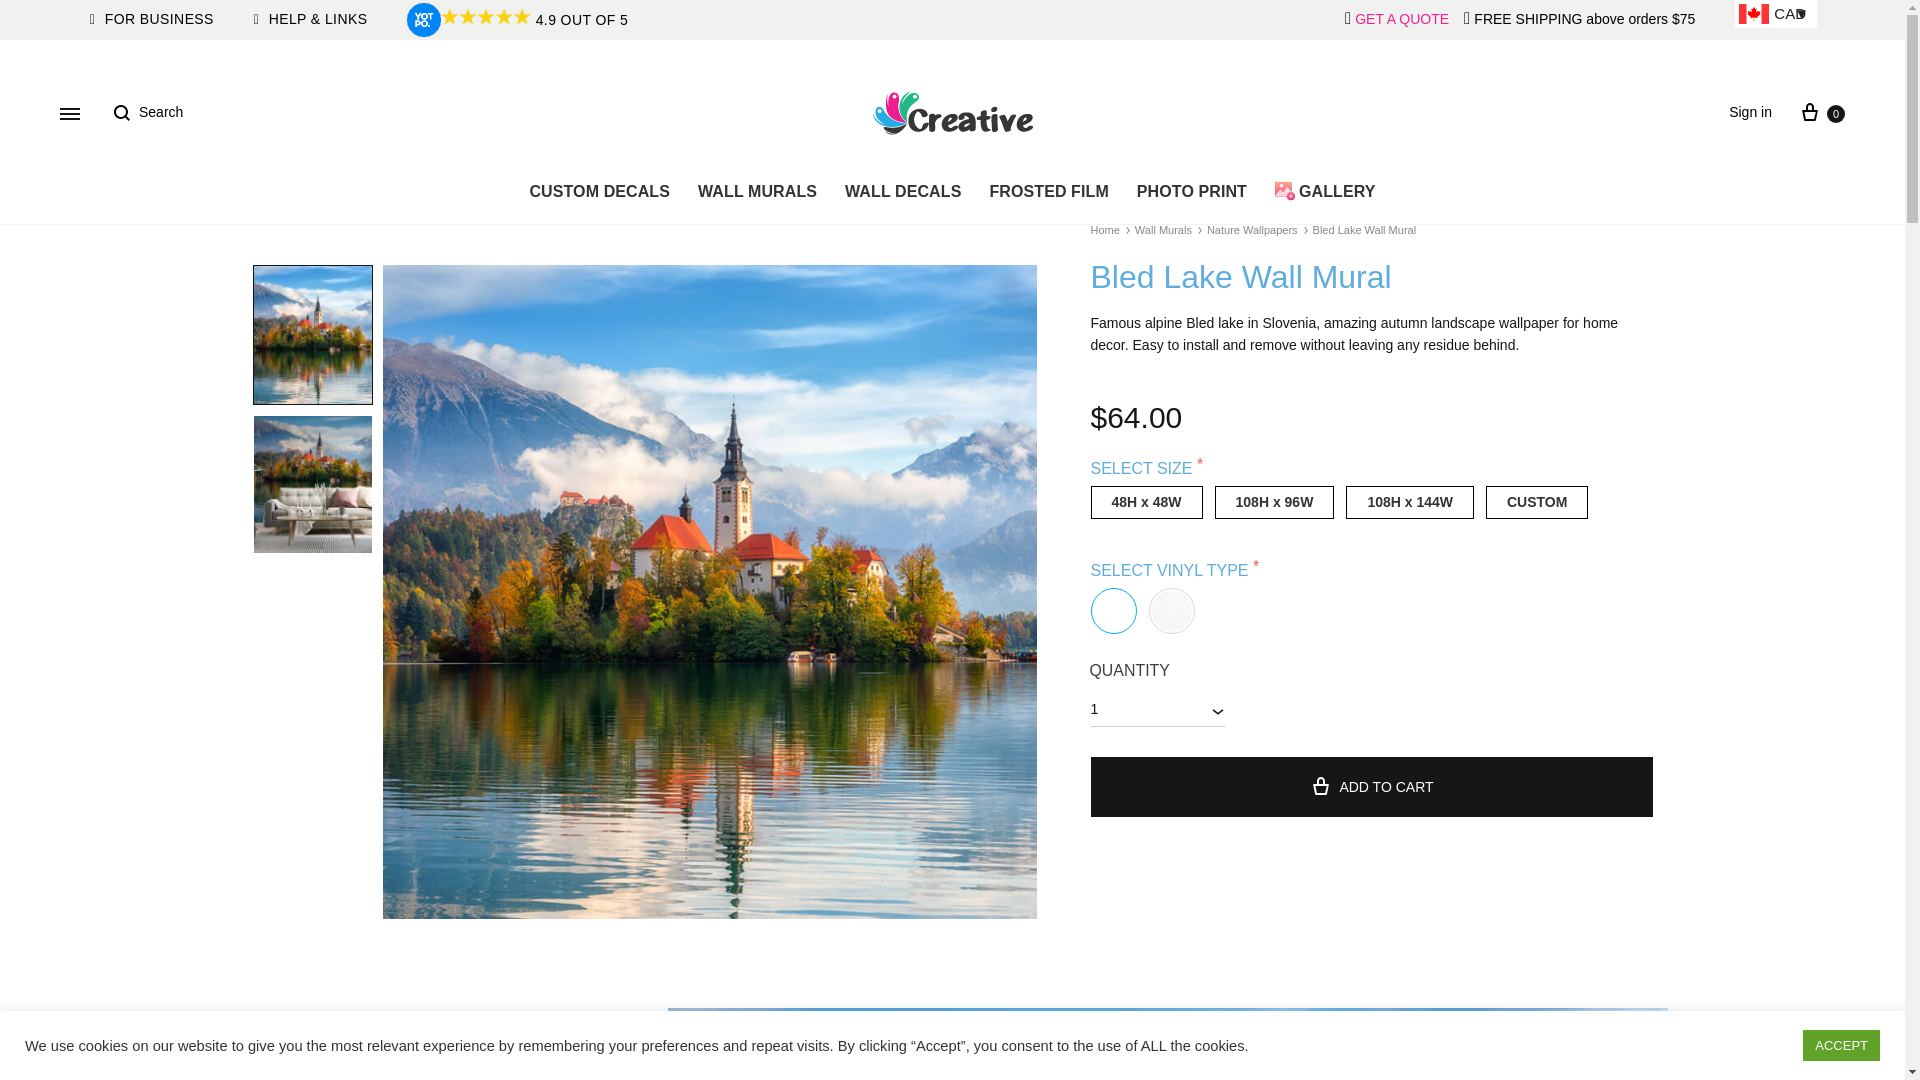 The image size is (1920, 1080). What do you see at coordinates (1402, 20) in the screenshot?
I see `GET A QUOTE` at bounding box center [1402, 20].